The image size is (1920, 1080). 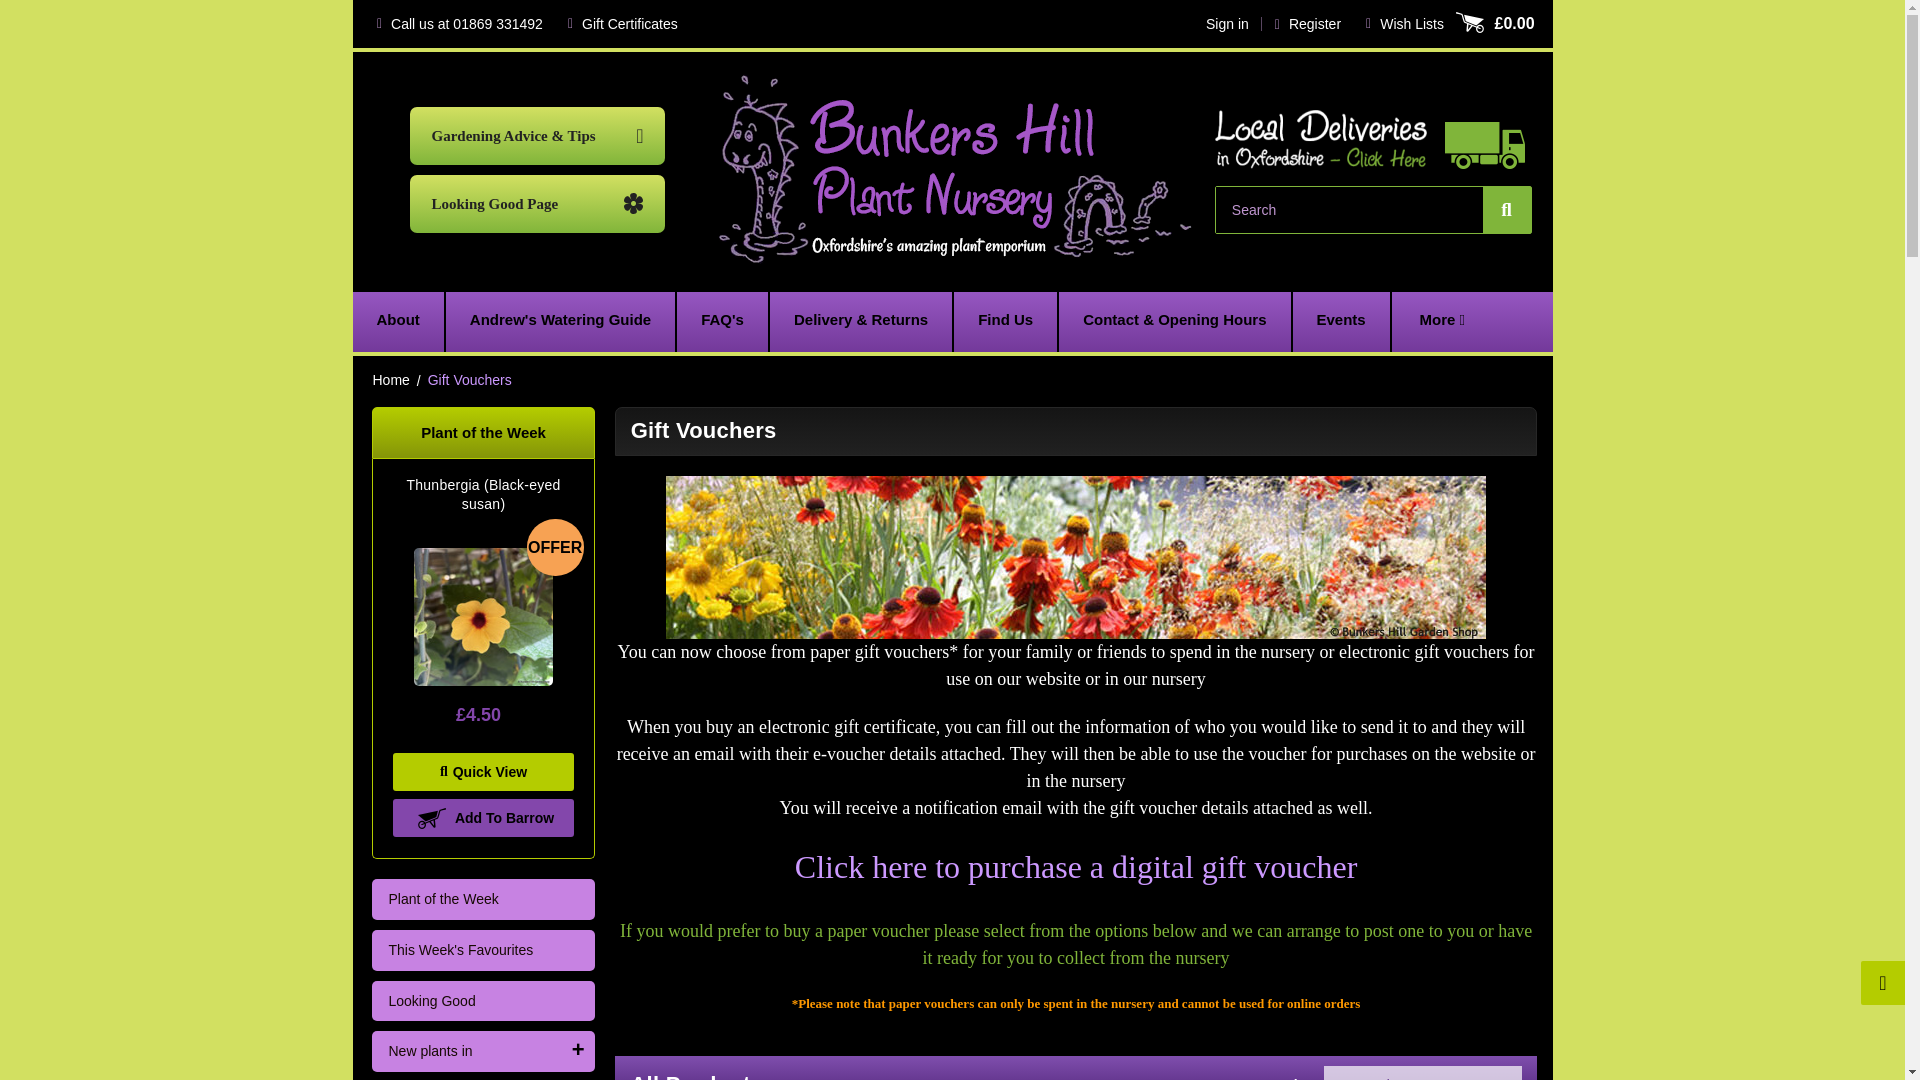 I want to click on Events, so click(x=1341, y=322).